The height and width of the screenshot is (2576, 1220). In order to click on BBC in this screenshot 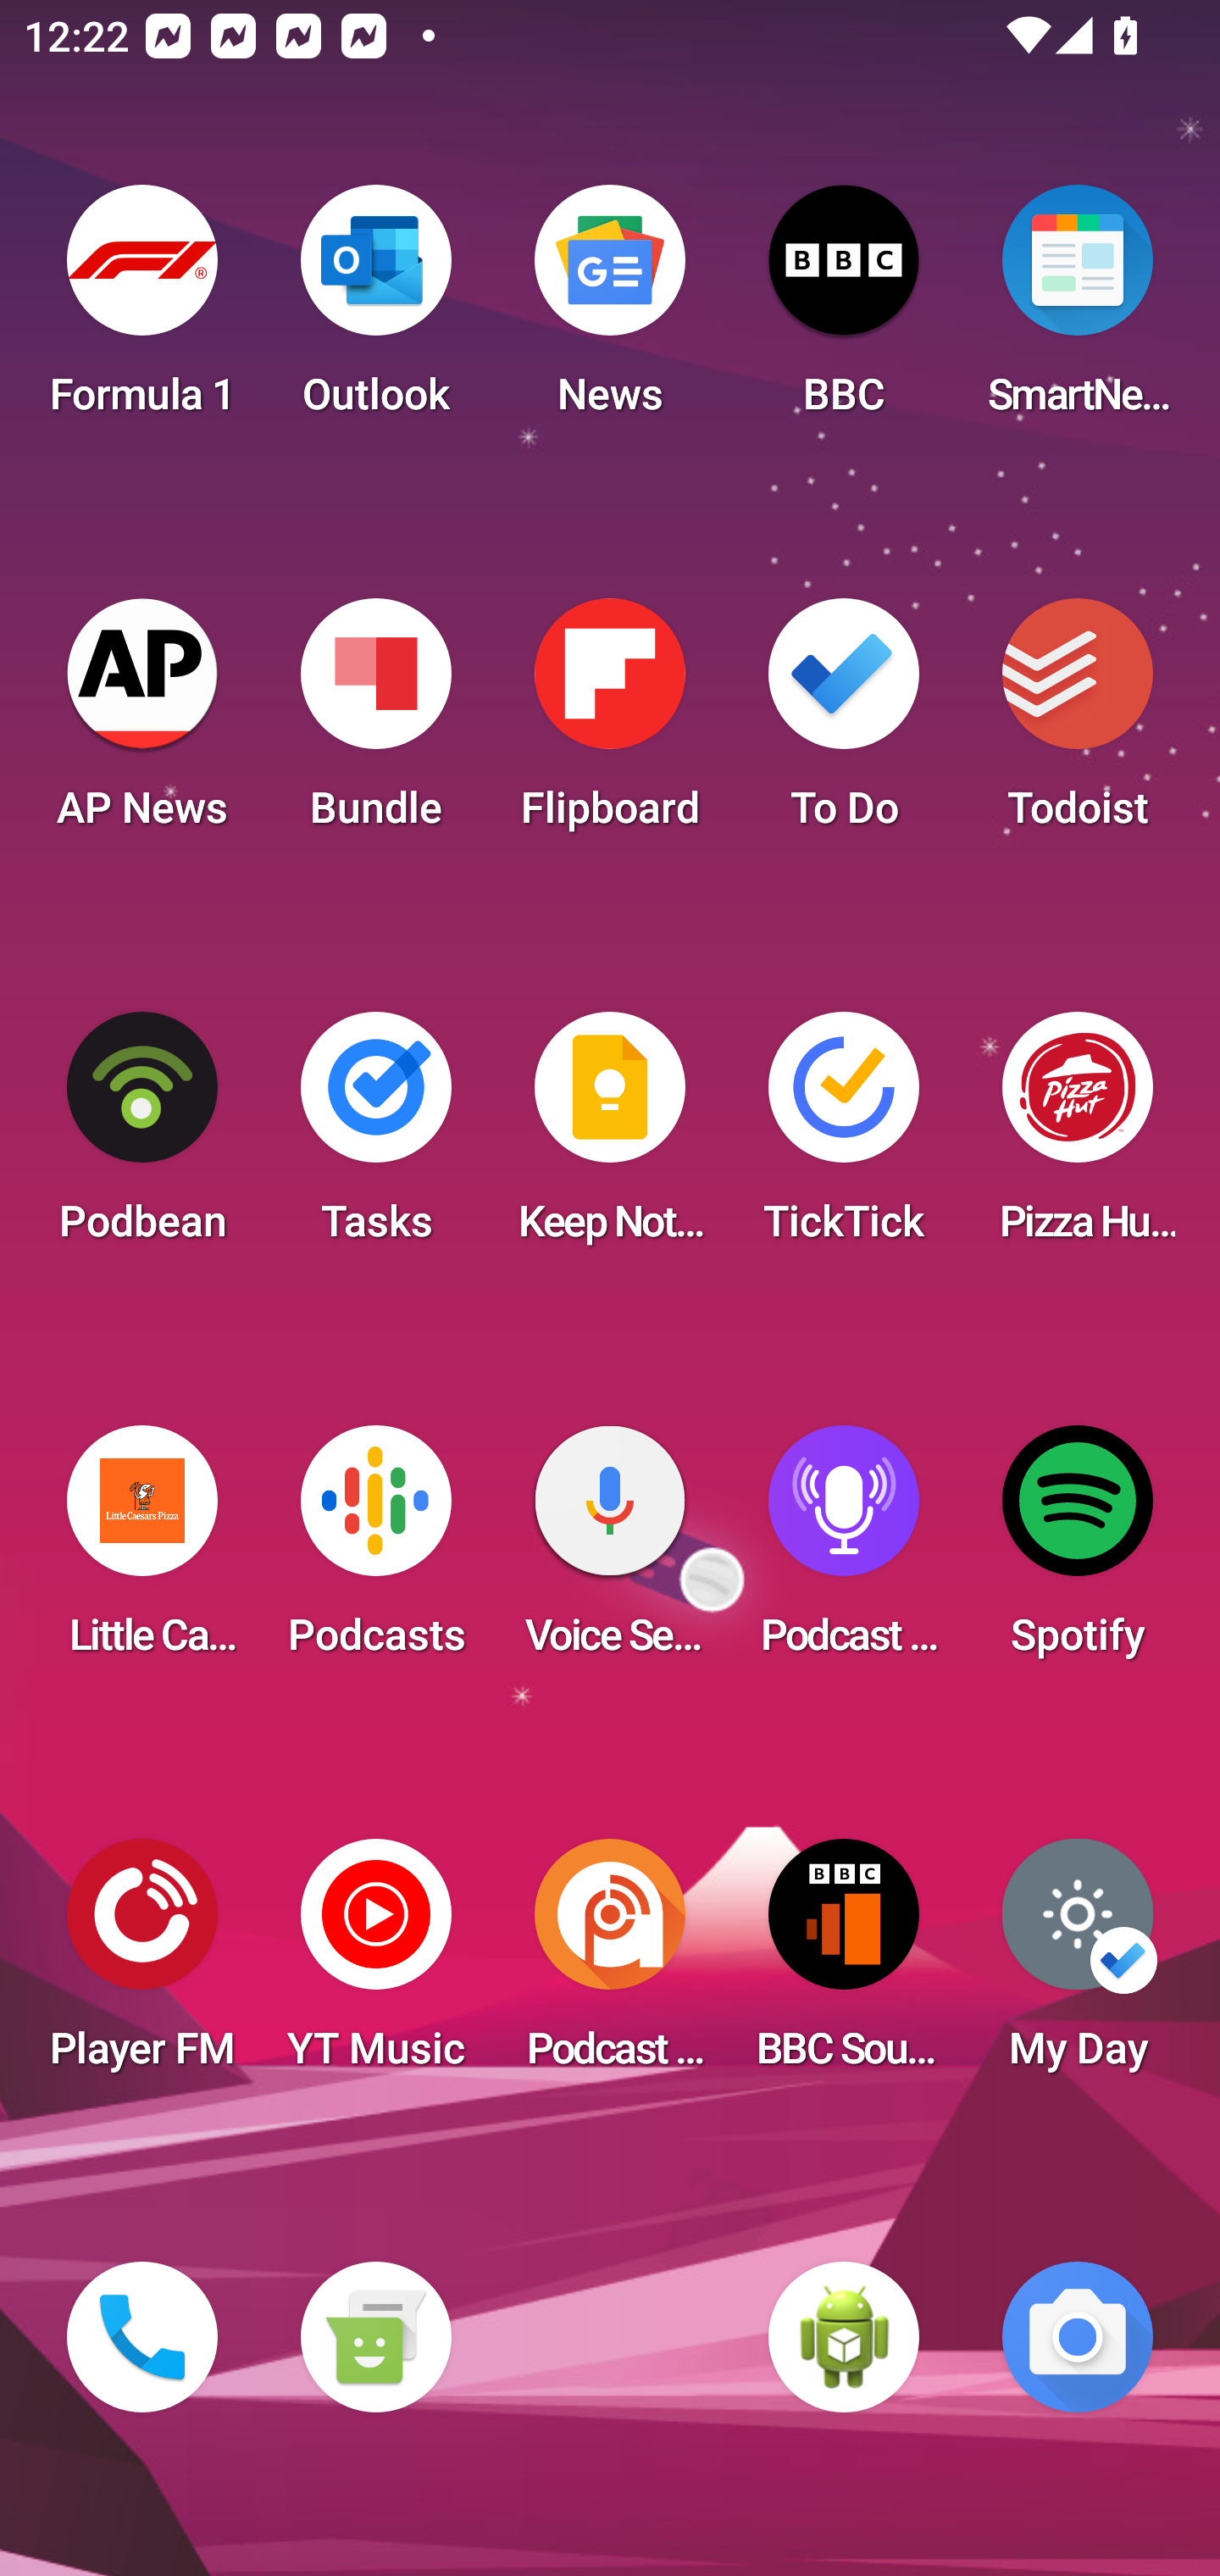, I will do `click(844, 310)`.